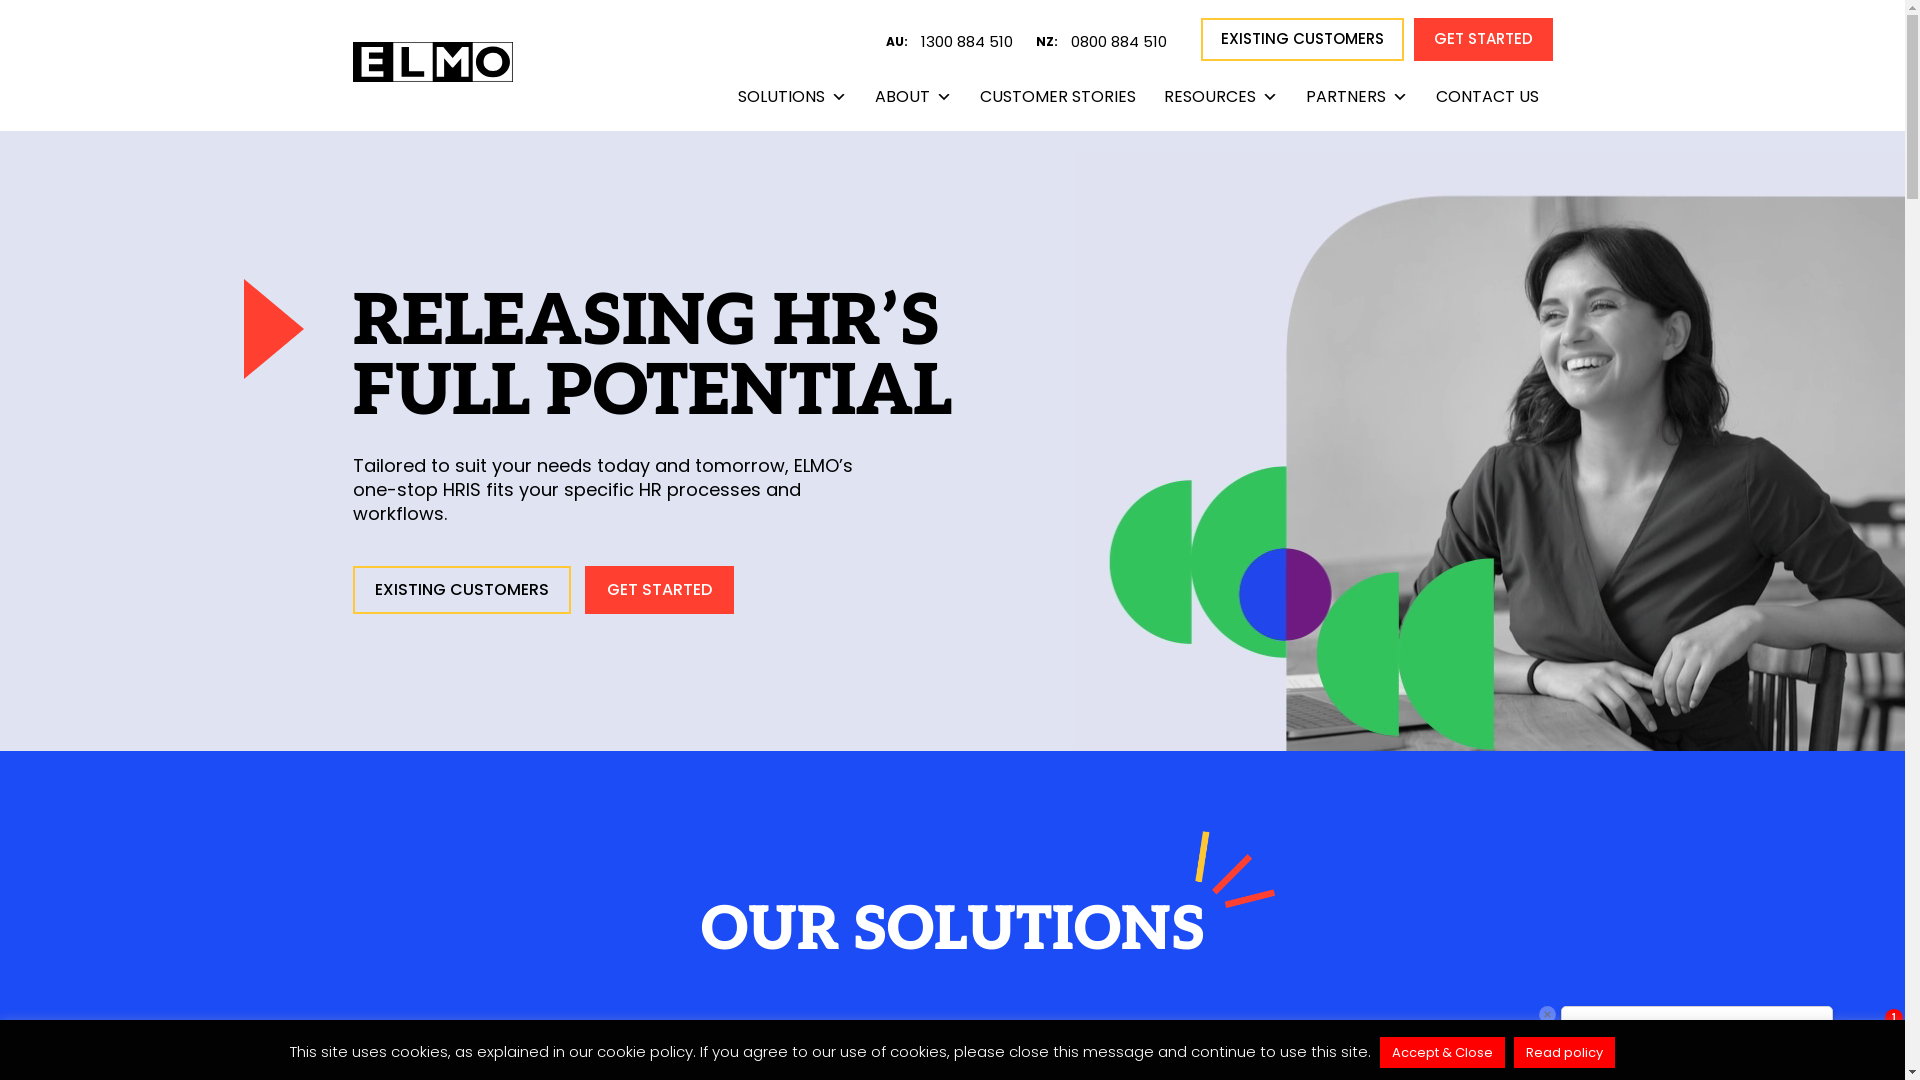 The height and width of the screenshot is (1080, 1920). Describe the element at coordinates (658, 590) in the screenshot. I see `GET STARTED` at that location.